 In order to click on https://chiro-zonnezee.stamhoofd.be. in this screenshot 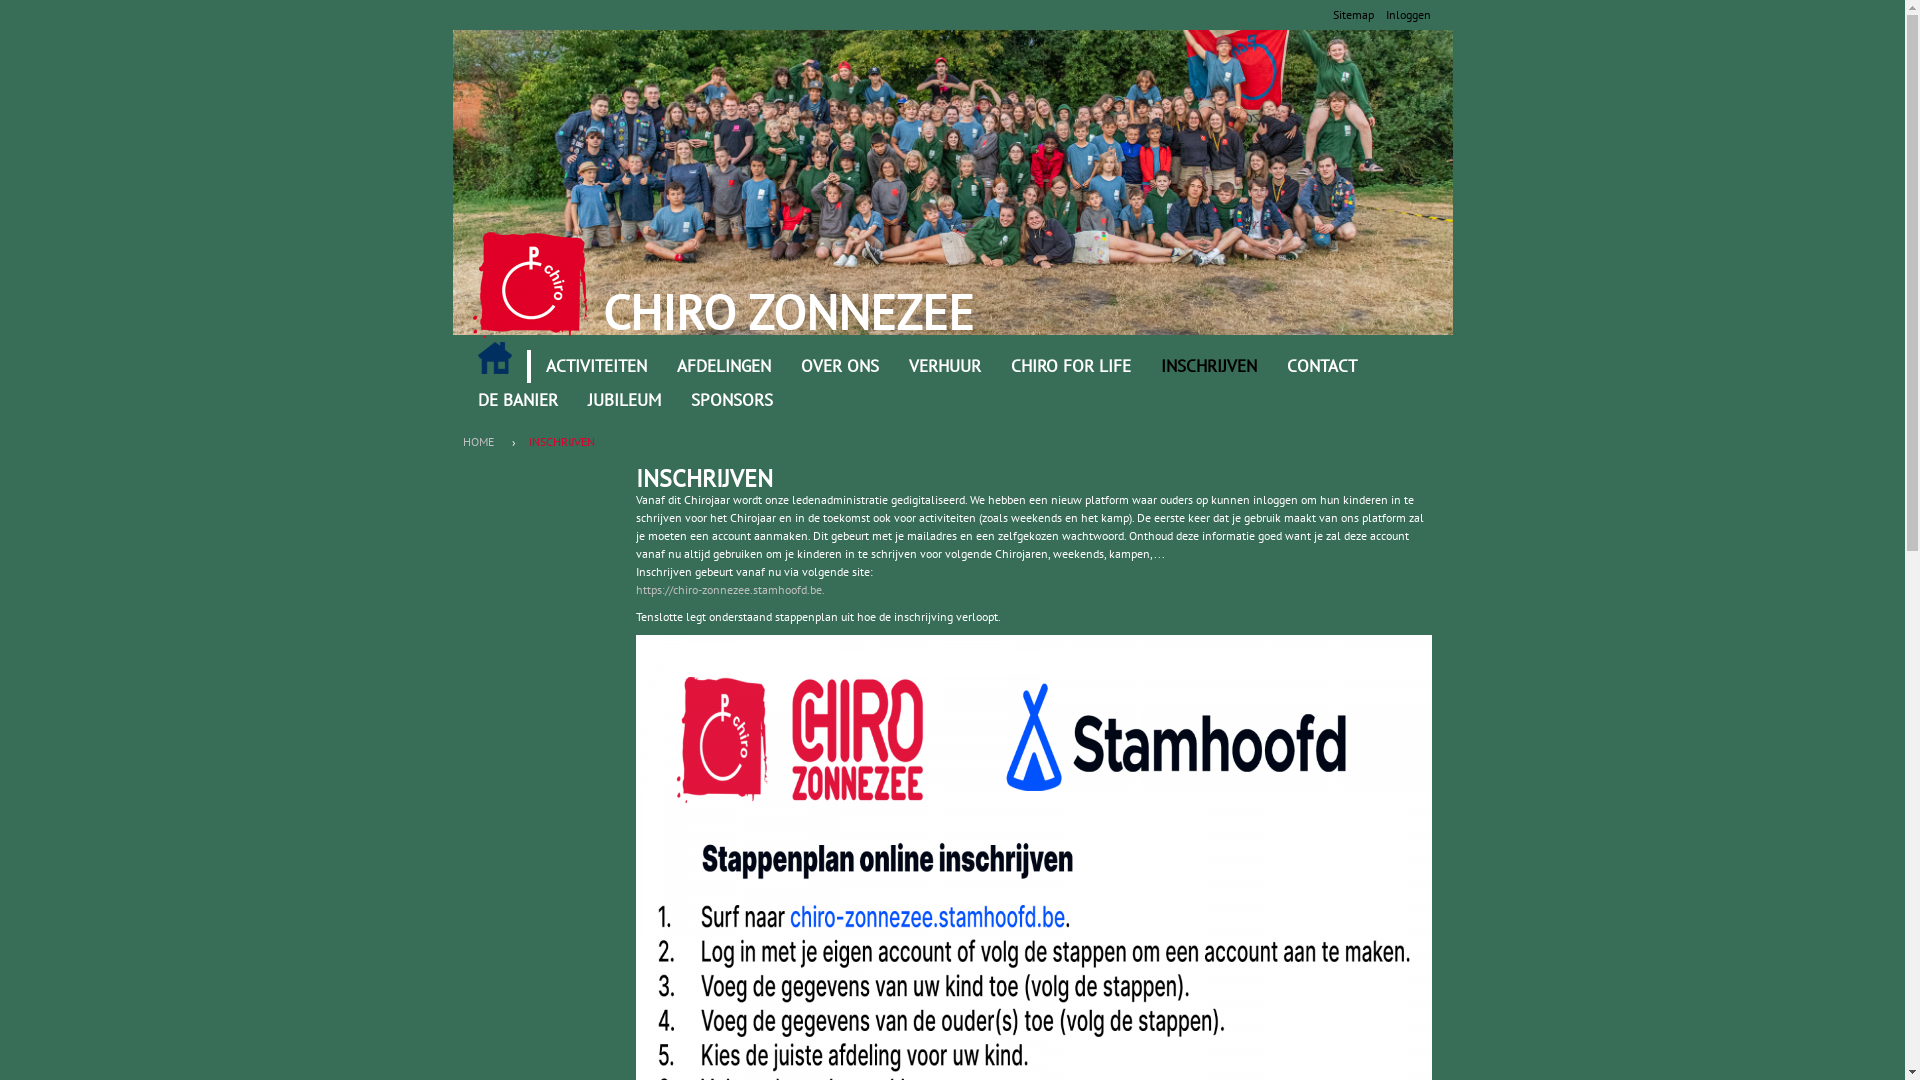, I will do `click(730, 590)`.